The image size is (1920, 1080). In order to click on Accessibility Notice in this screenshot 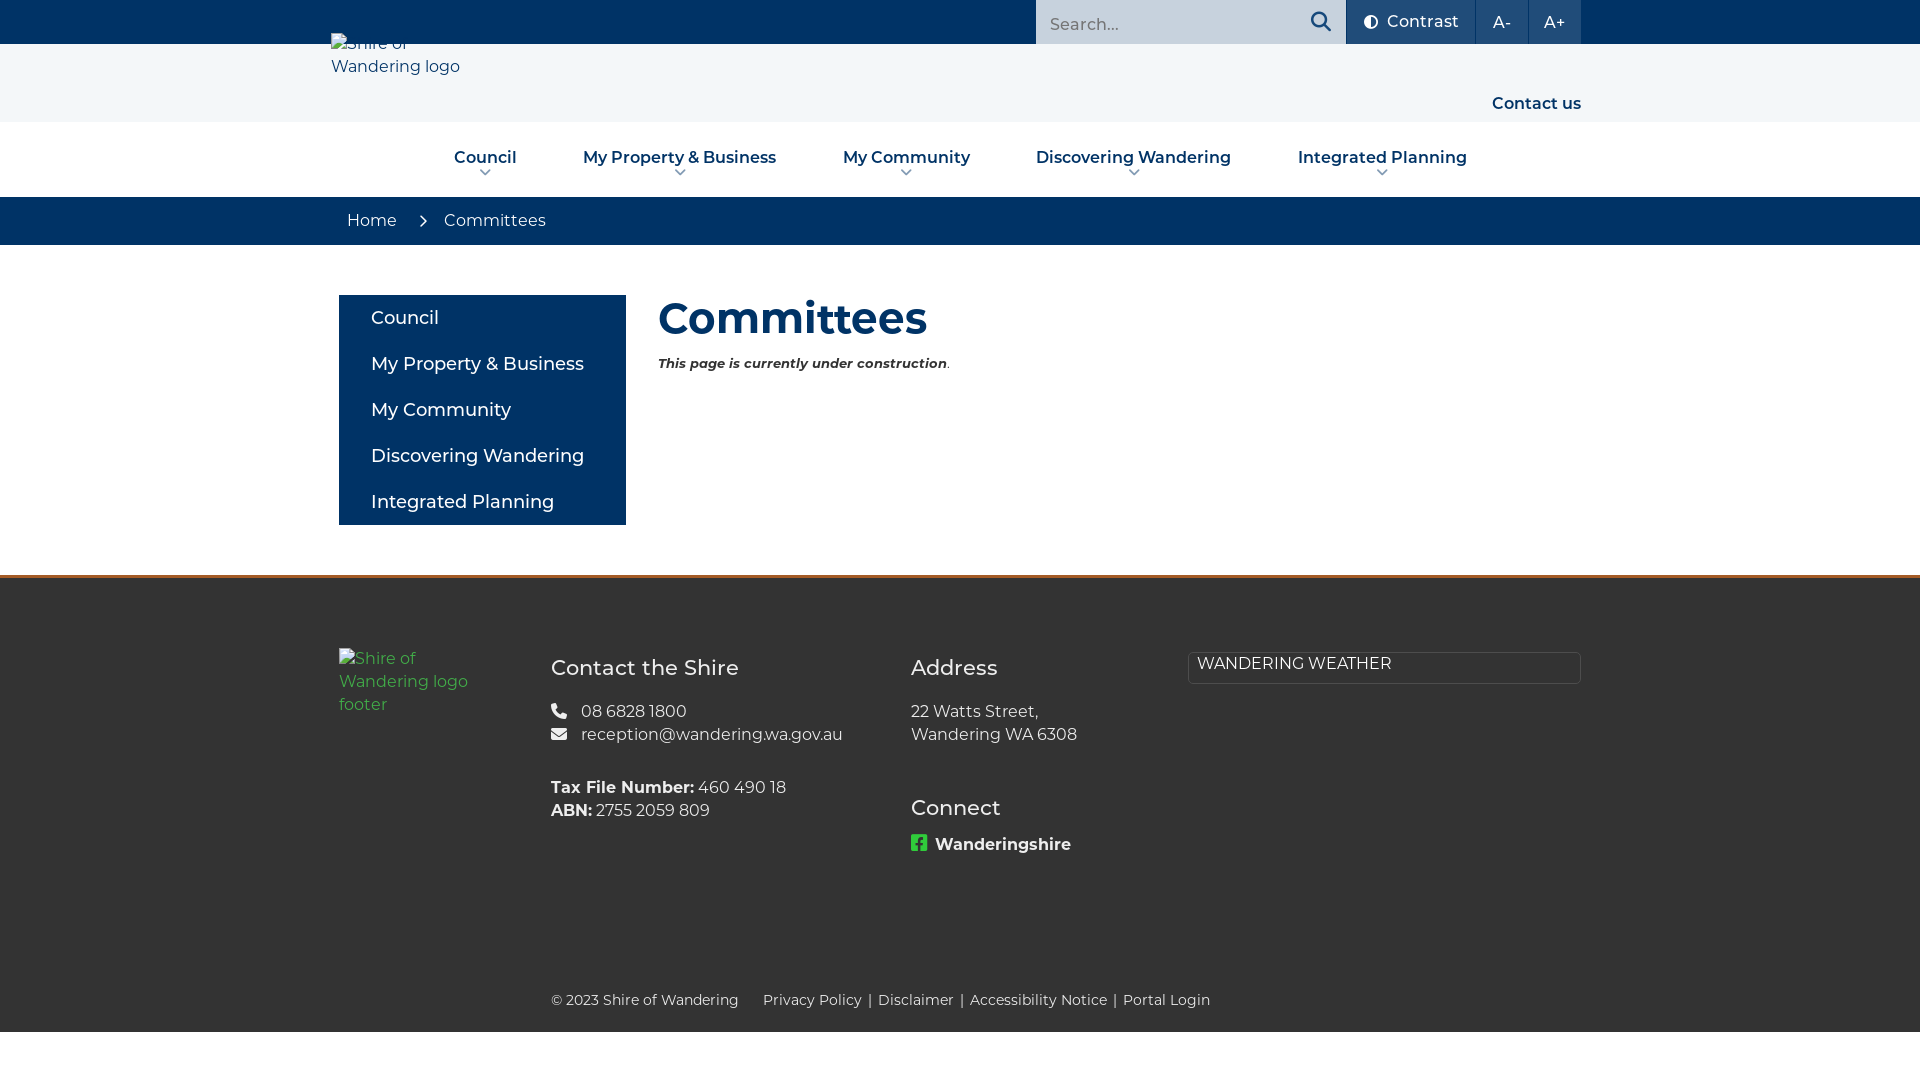, I will do `click(1038, 1000)`.